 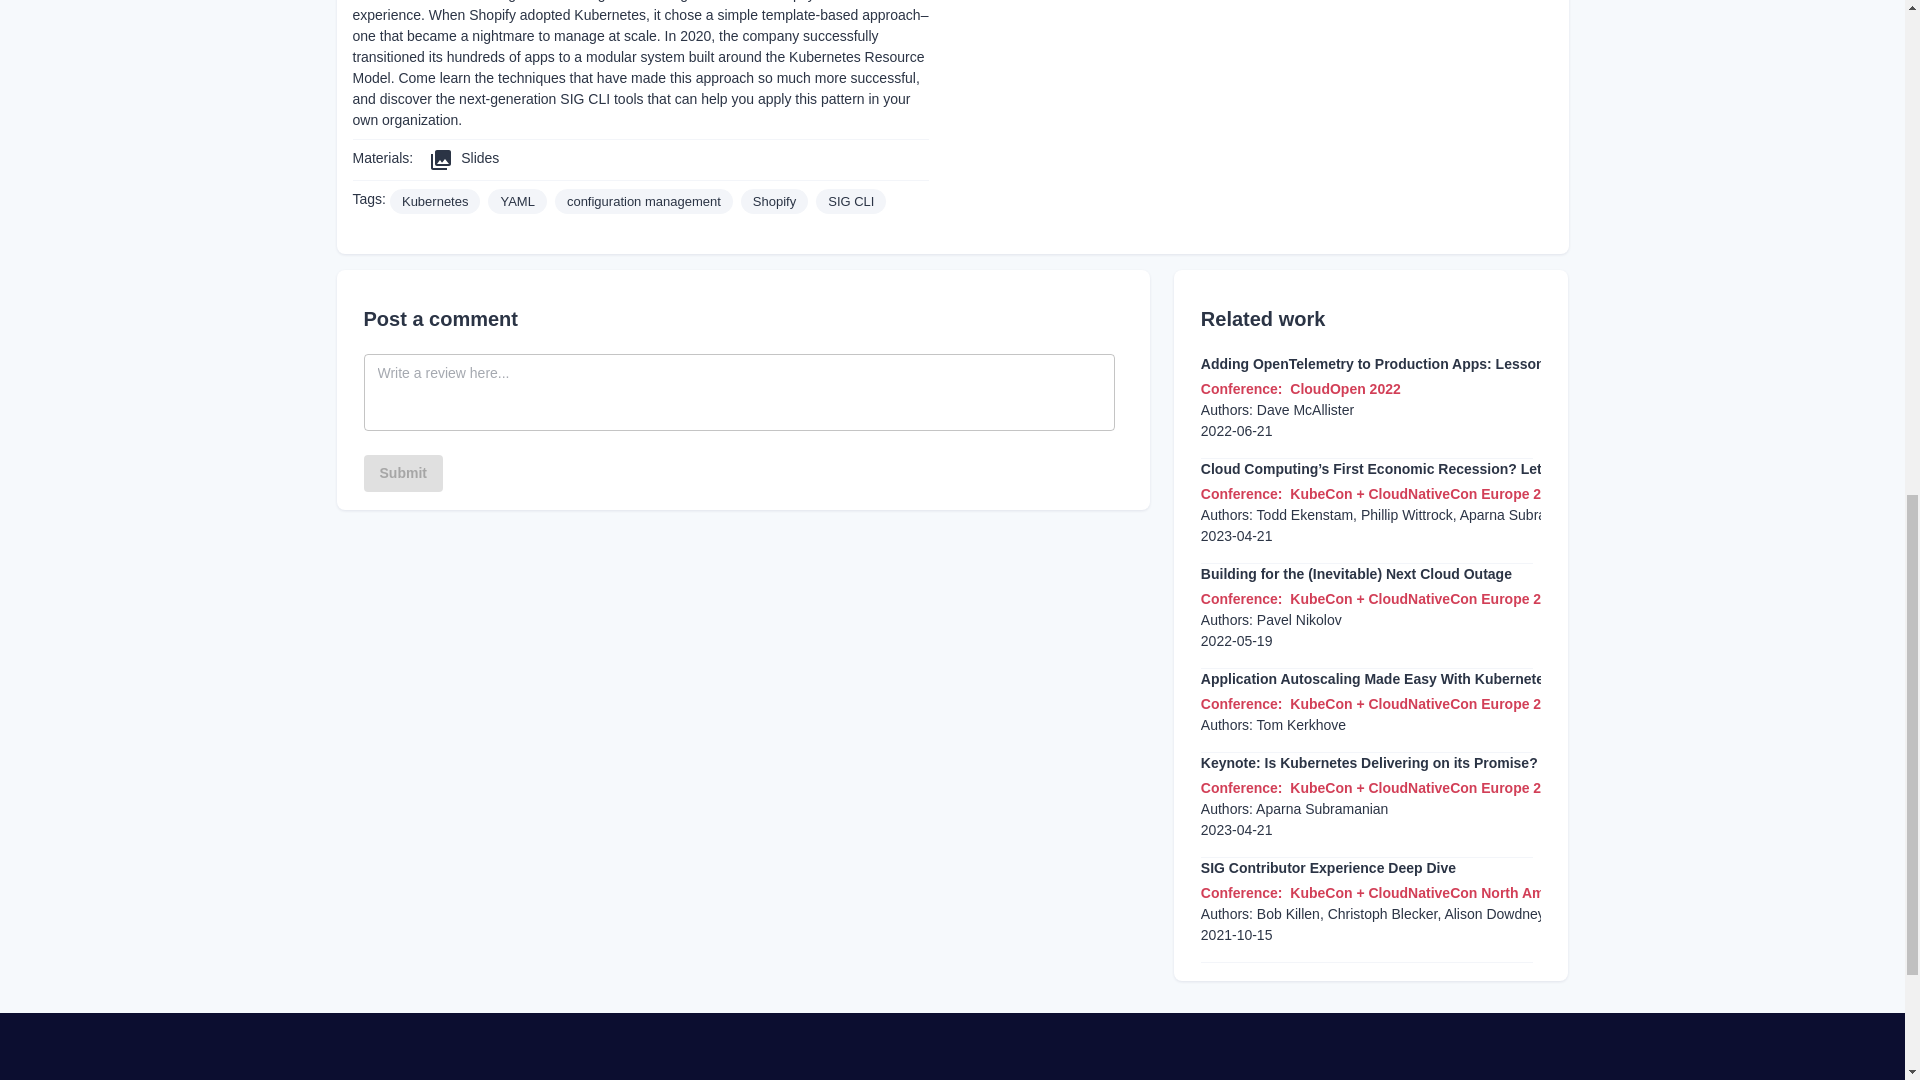 What do you see at coordinates (1344, 389) in the screenshot?
I see `CloudOpen 2022` at bounding box center [1344, 389].